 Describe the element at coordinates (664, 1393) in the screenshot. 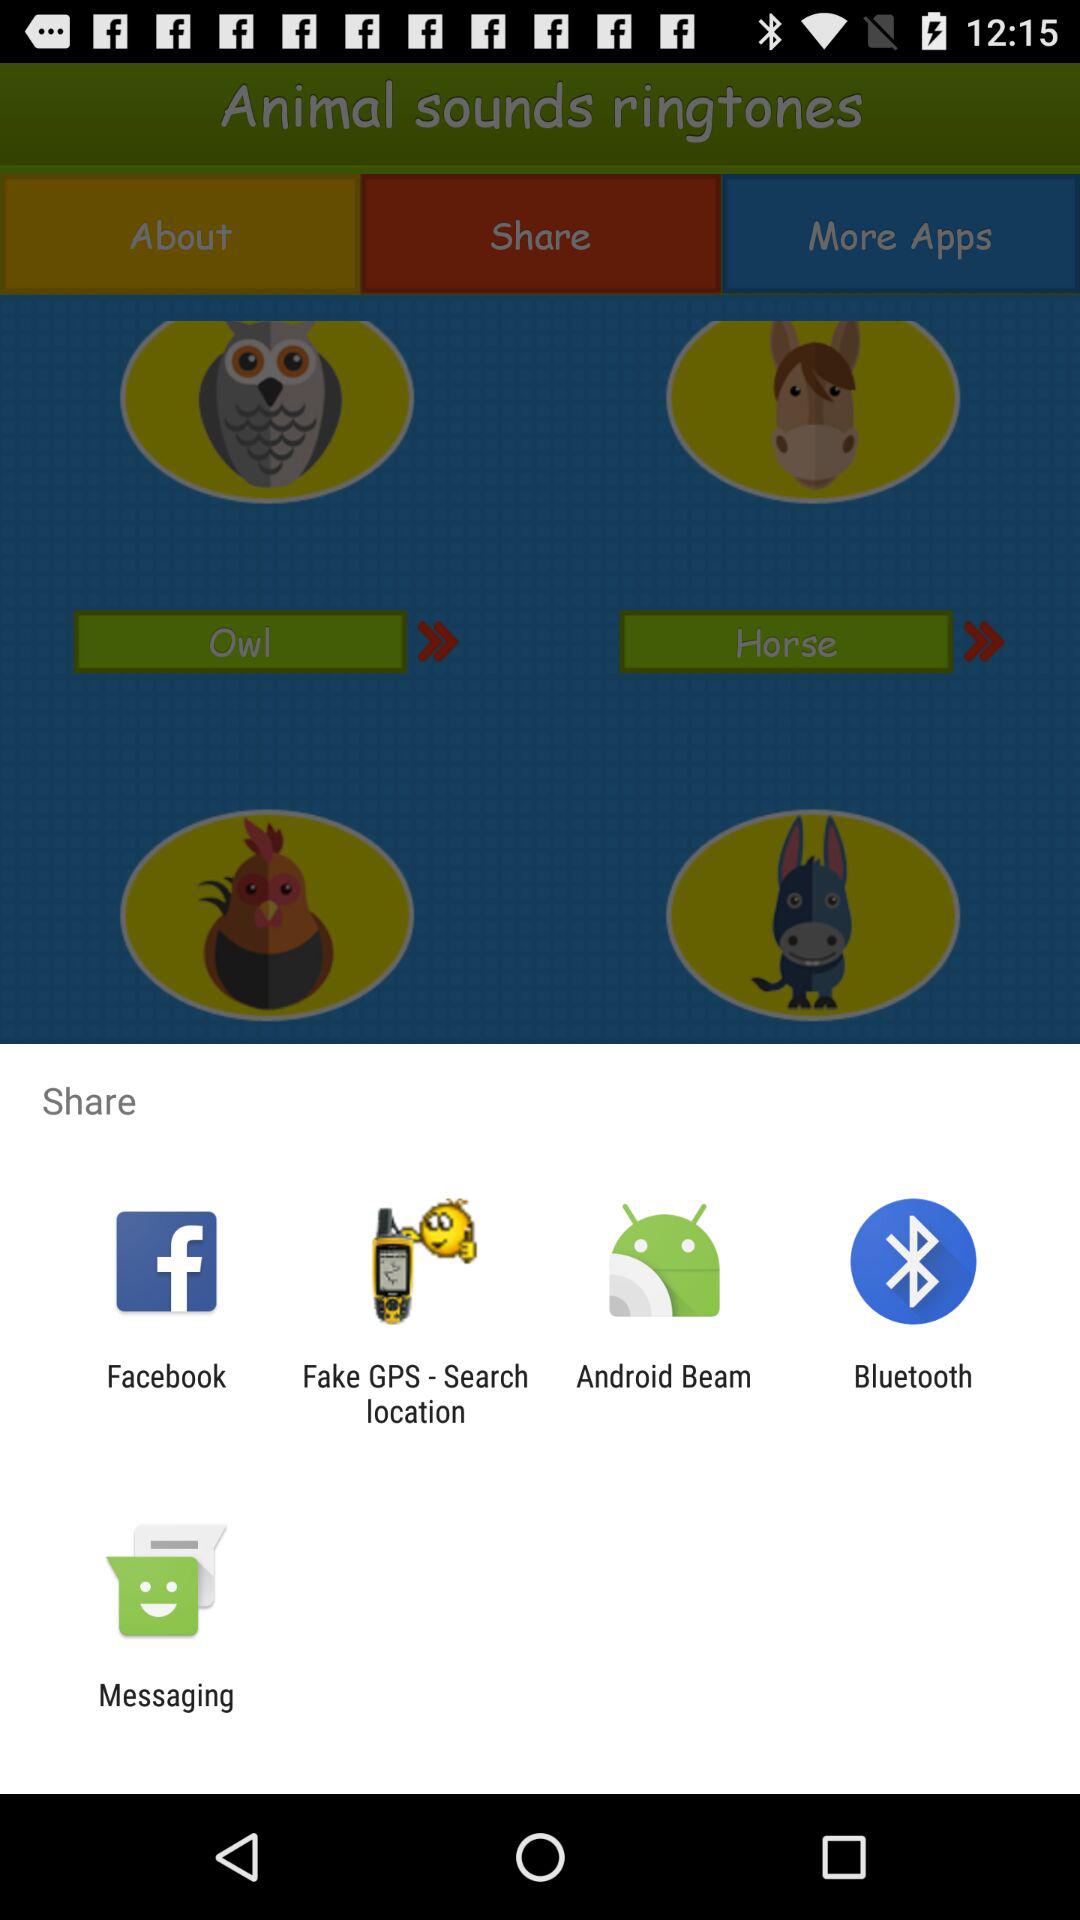

I see `scroll to android beam icon` at that location.